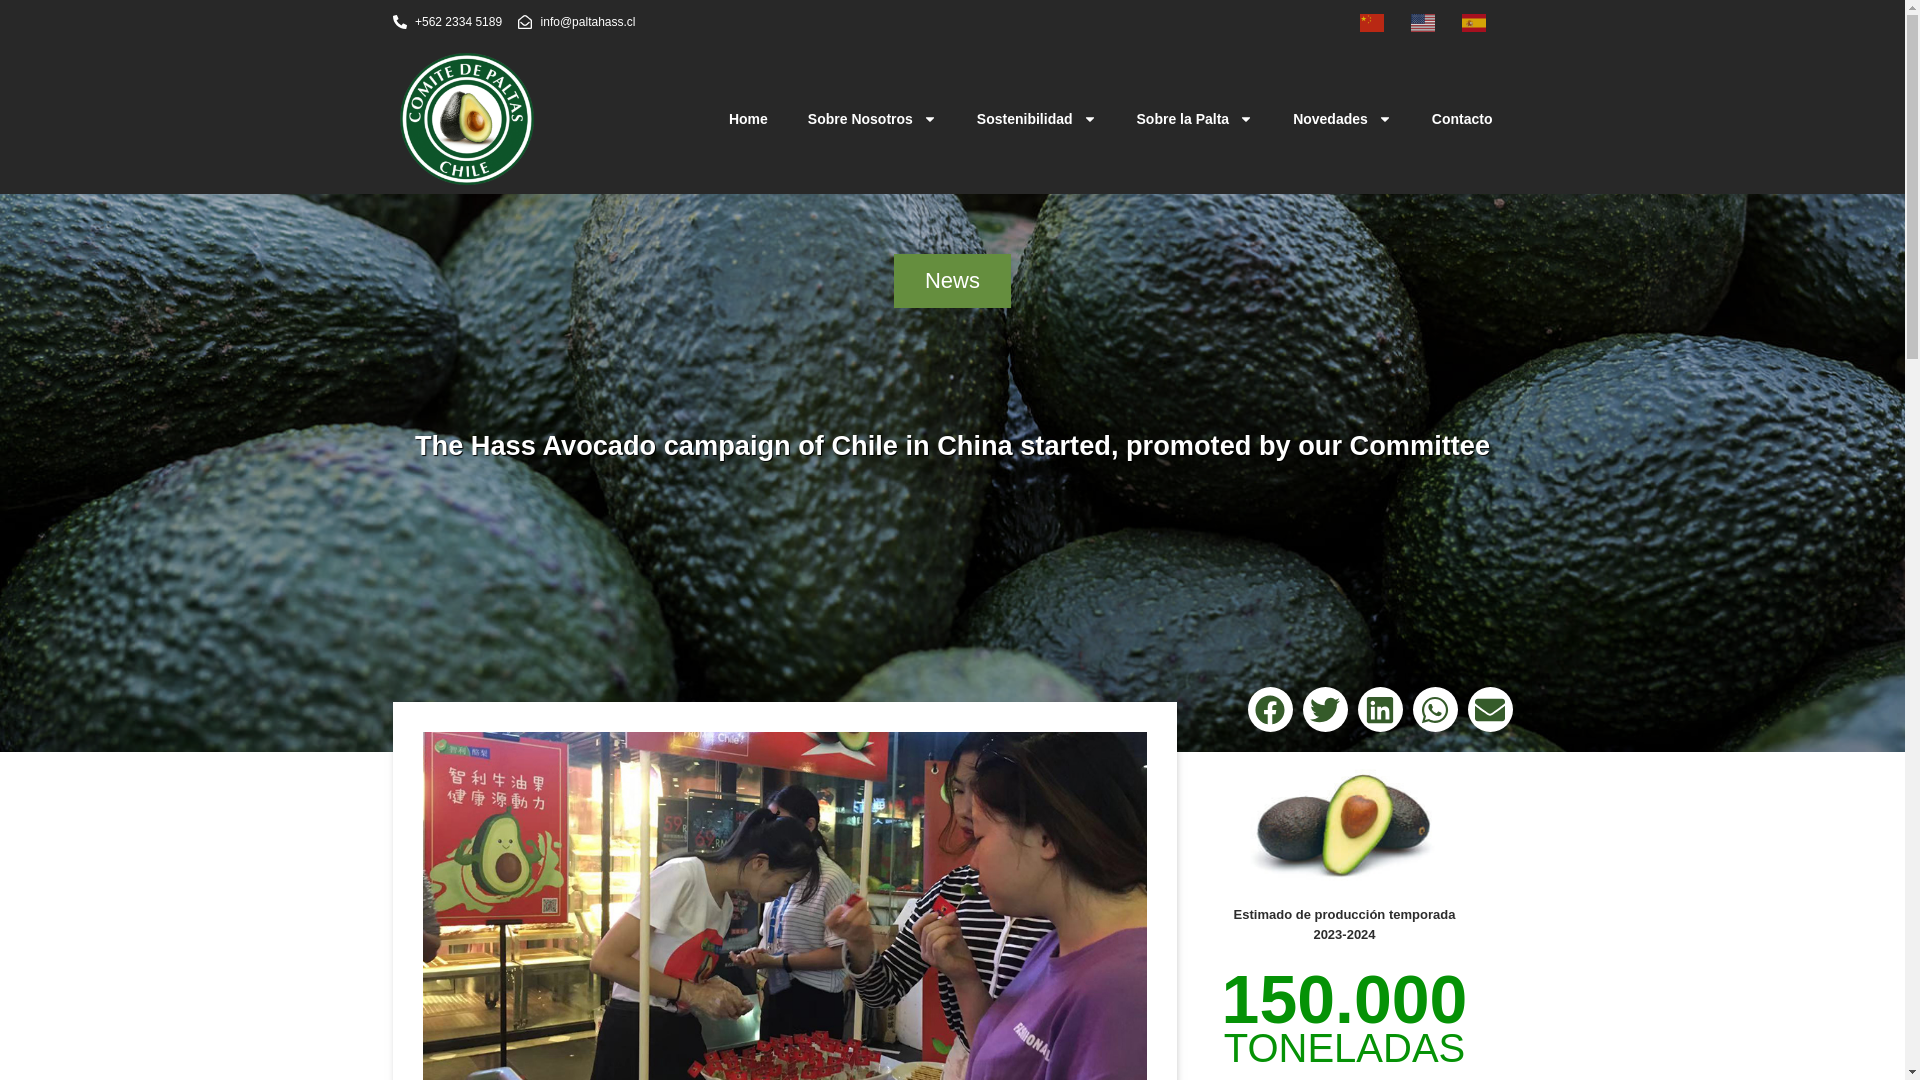 The width and height of the screenshot is (1920, 1080). What do you see at coordinates (1462, 118) in the screenshot?
I see `Contacto` at bounding box center [1462, 118].